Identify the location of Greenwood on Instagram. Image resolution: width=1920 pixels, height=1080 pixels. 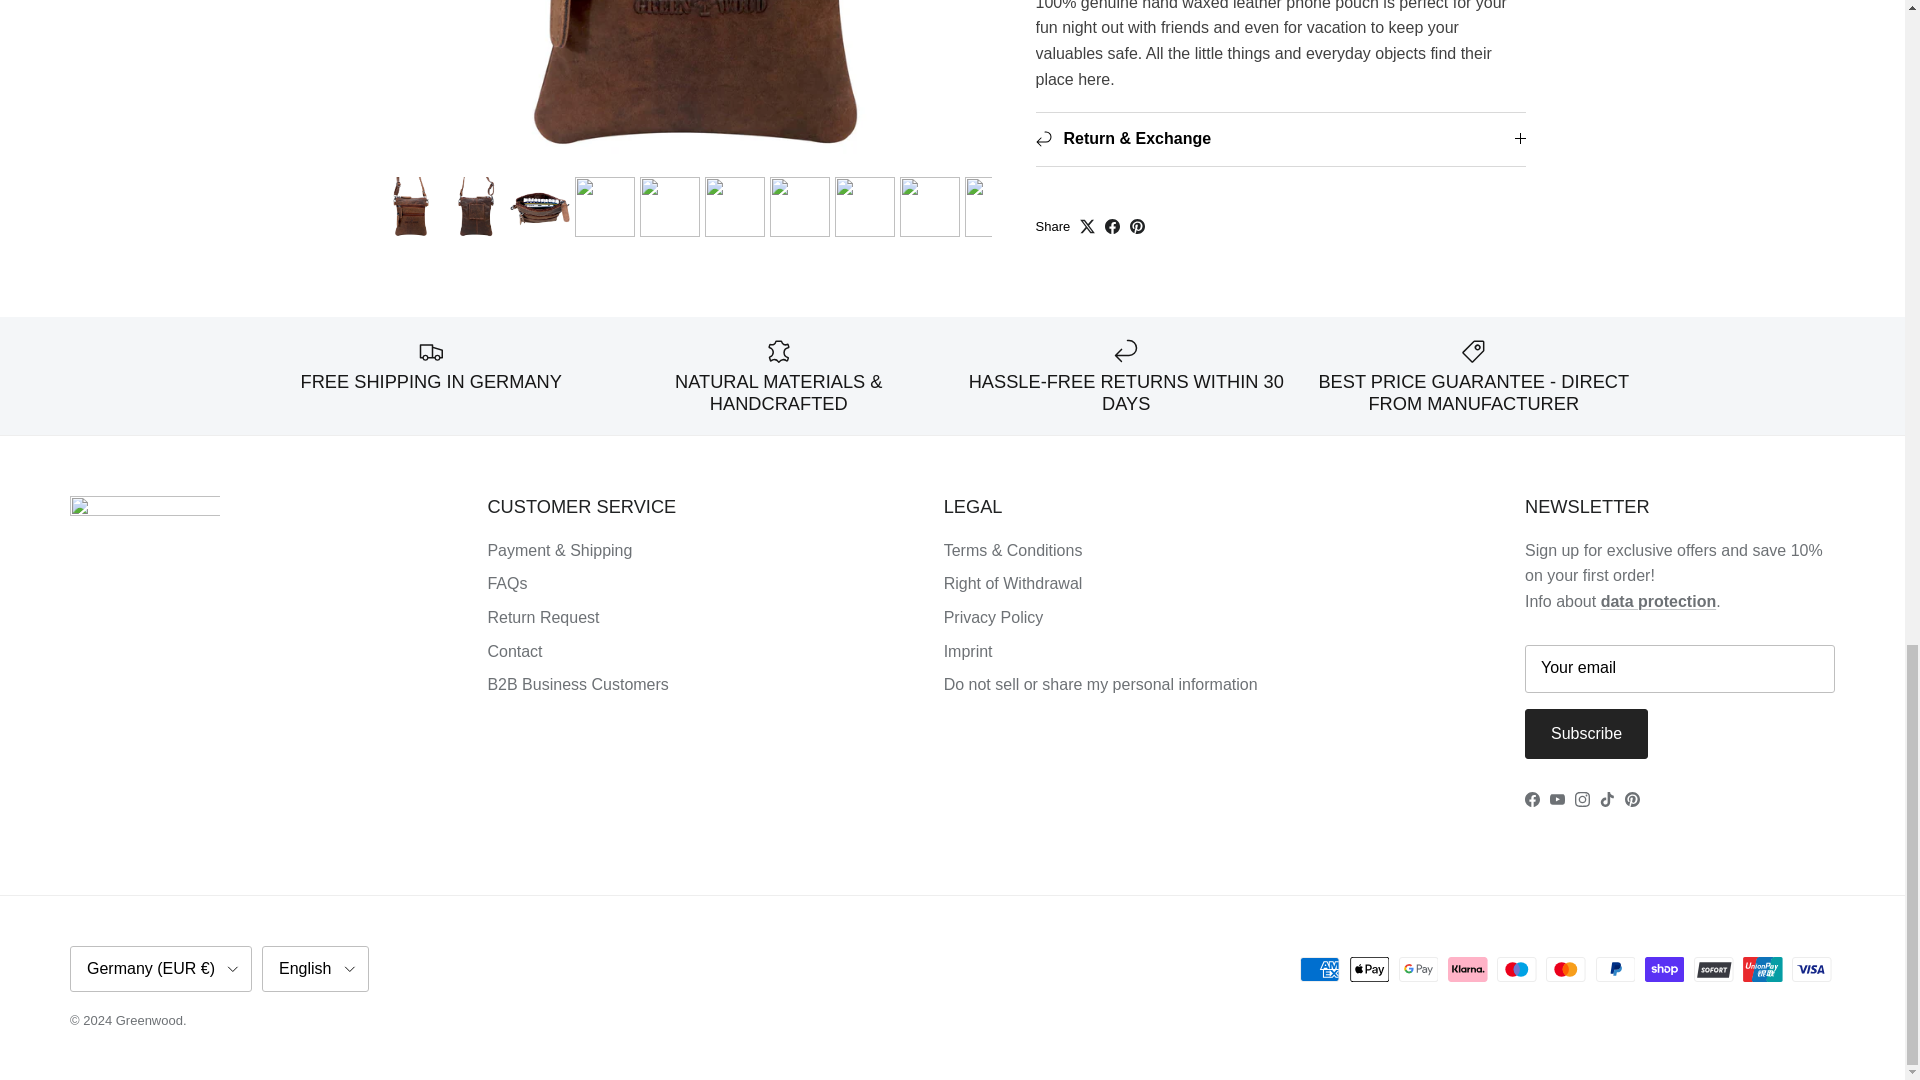
(1582, 798).